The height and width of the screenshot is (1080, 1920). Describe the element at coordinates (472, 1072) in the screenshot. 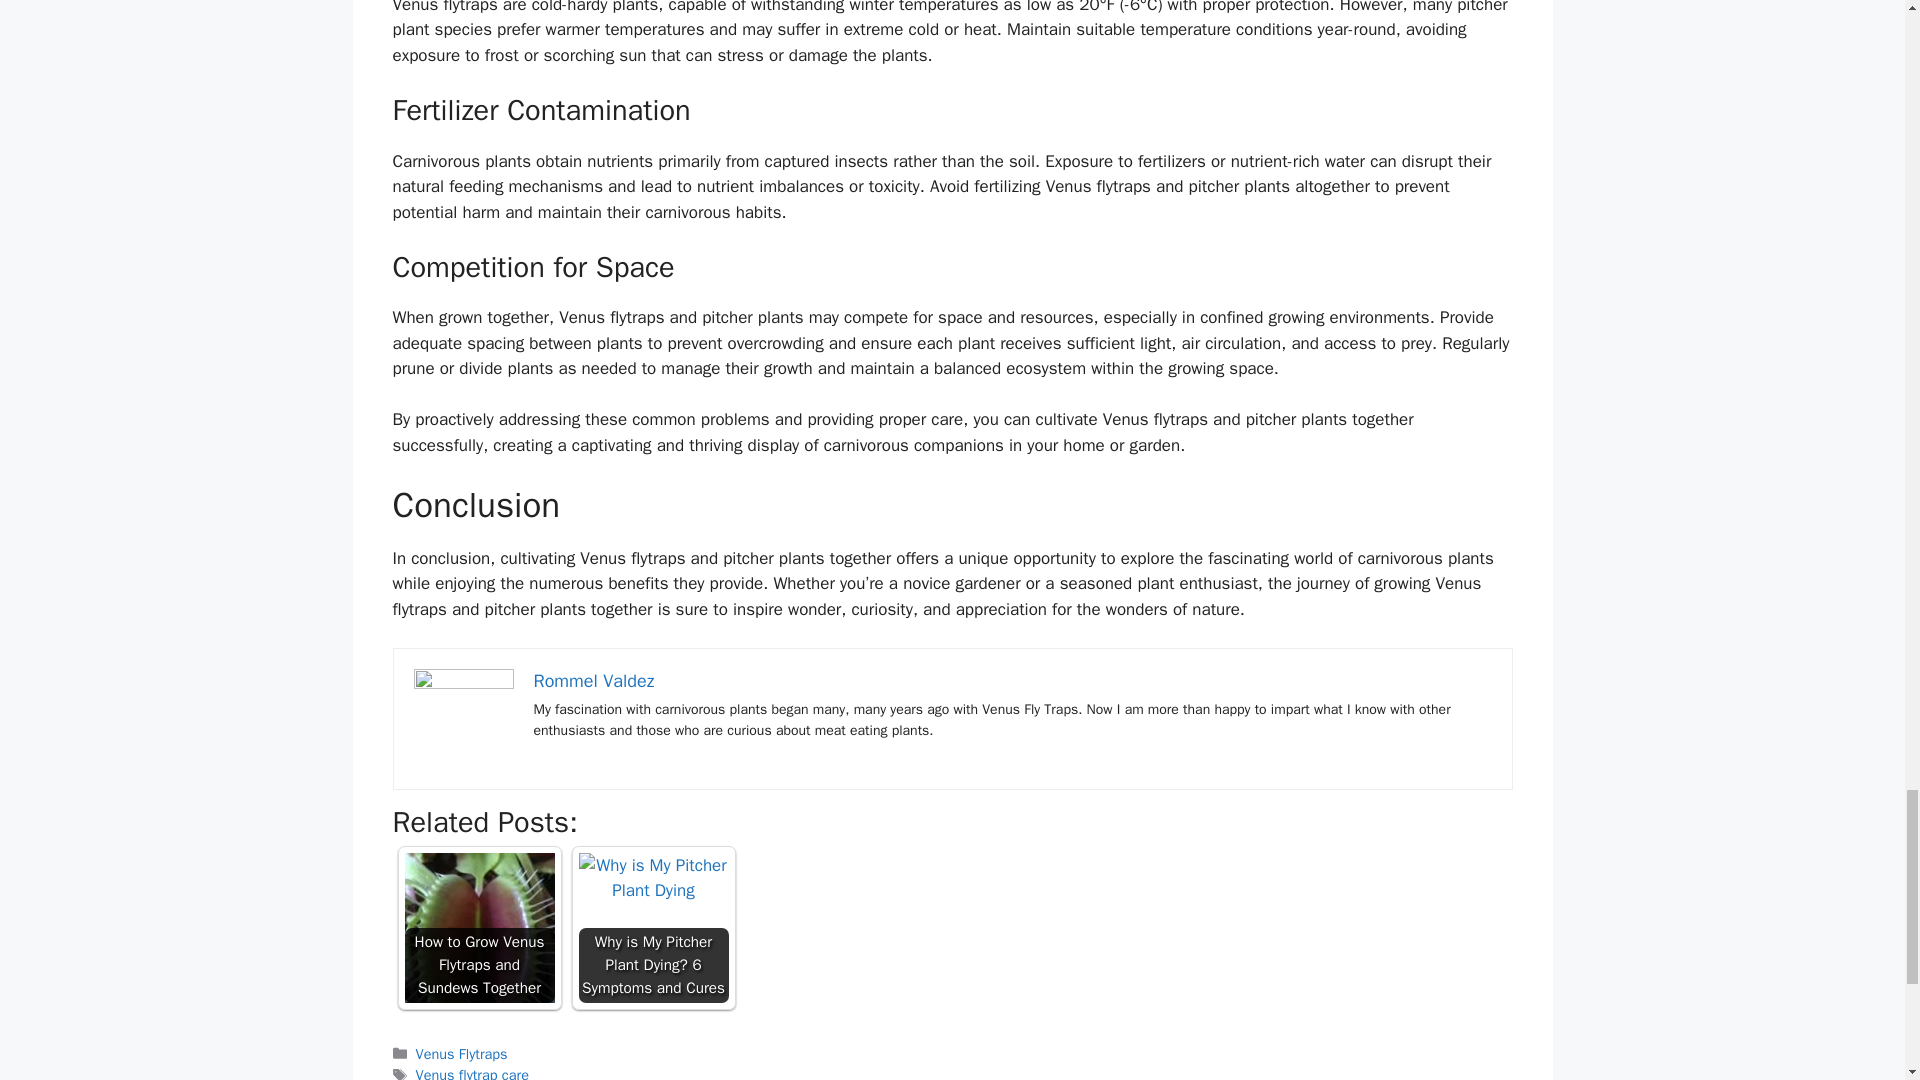

I see `Venus flytrap care` at that location.